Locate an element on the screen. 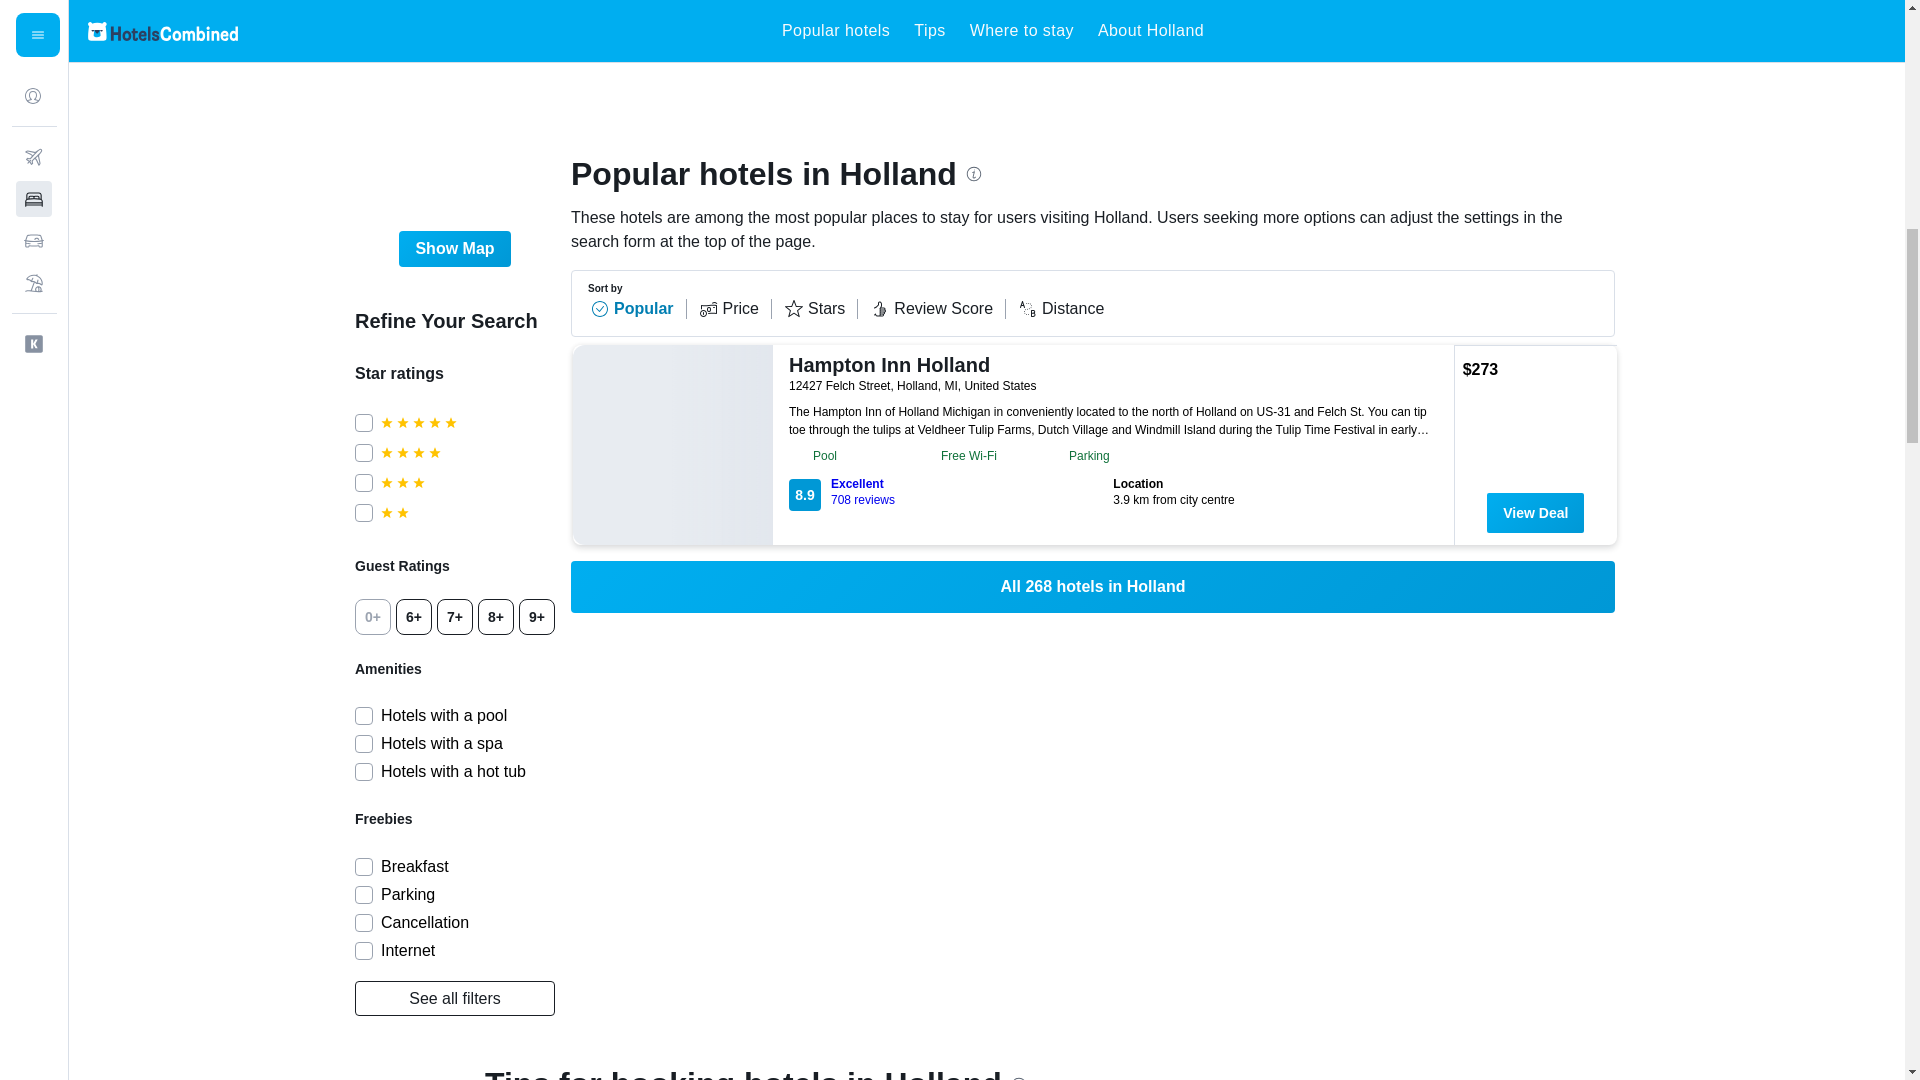 Image resolution: width=1920 pixels, height=1080 pixels. Home is located at coordinates (492, 29).